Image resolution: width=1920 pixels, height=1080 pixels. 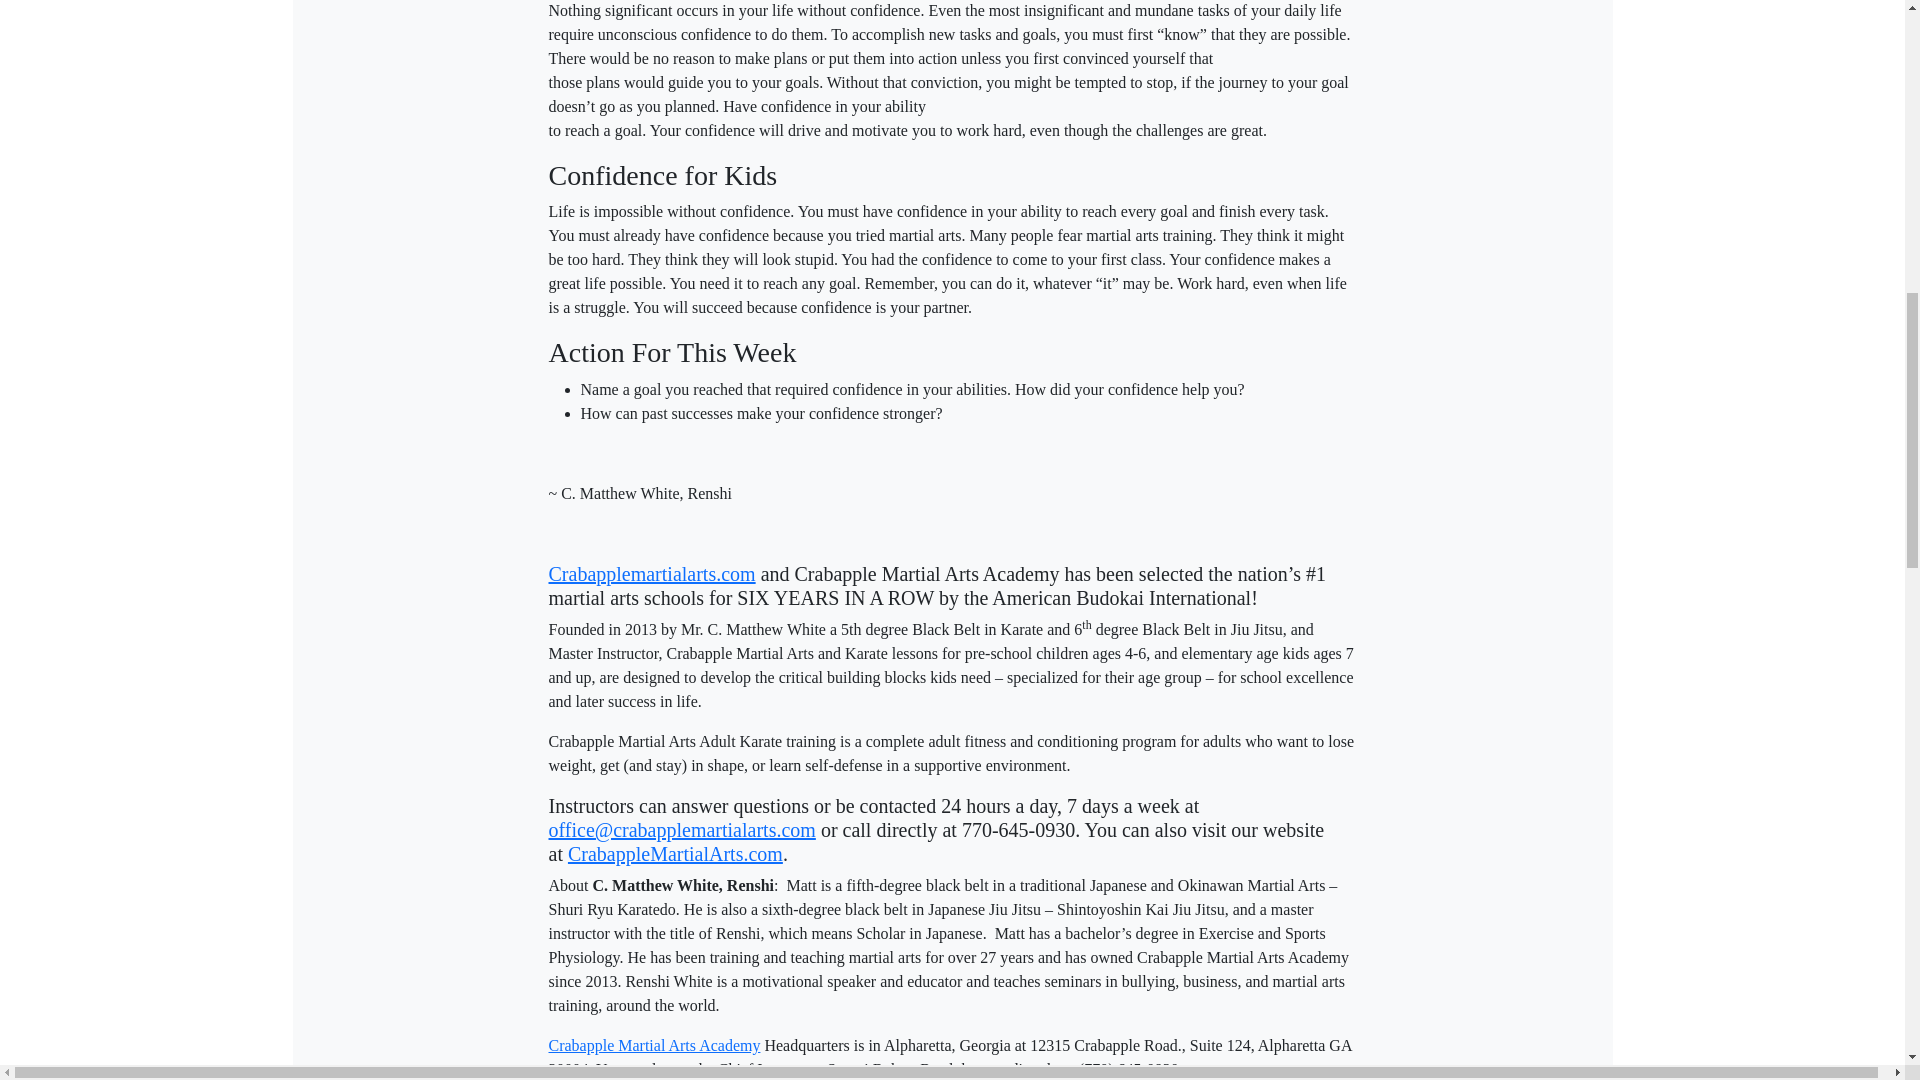 I want to click on Crabapplemartialarts.com, so click(x=650, y=574).